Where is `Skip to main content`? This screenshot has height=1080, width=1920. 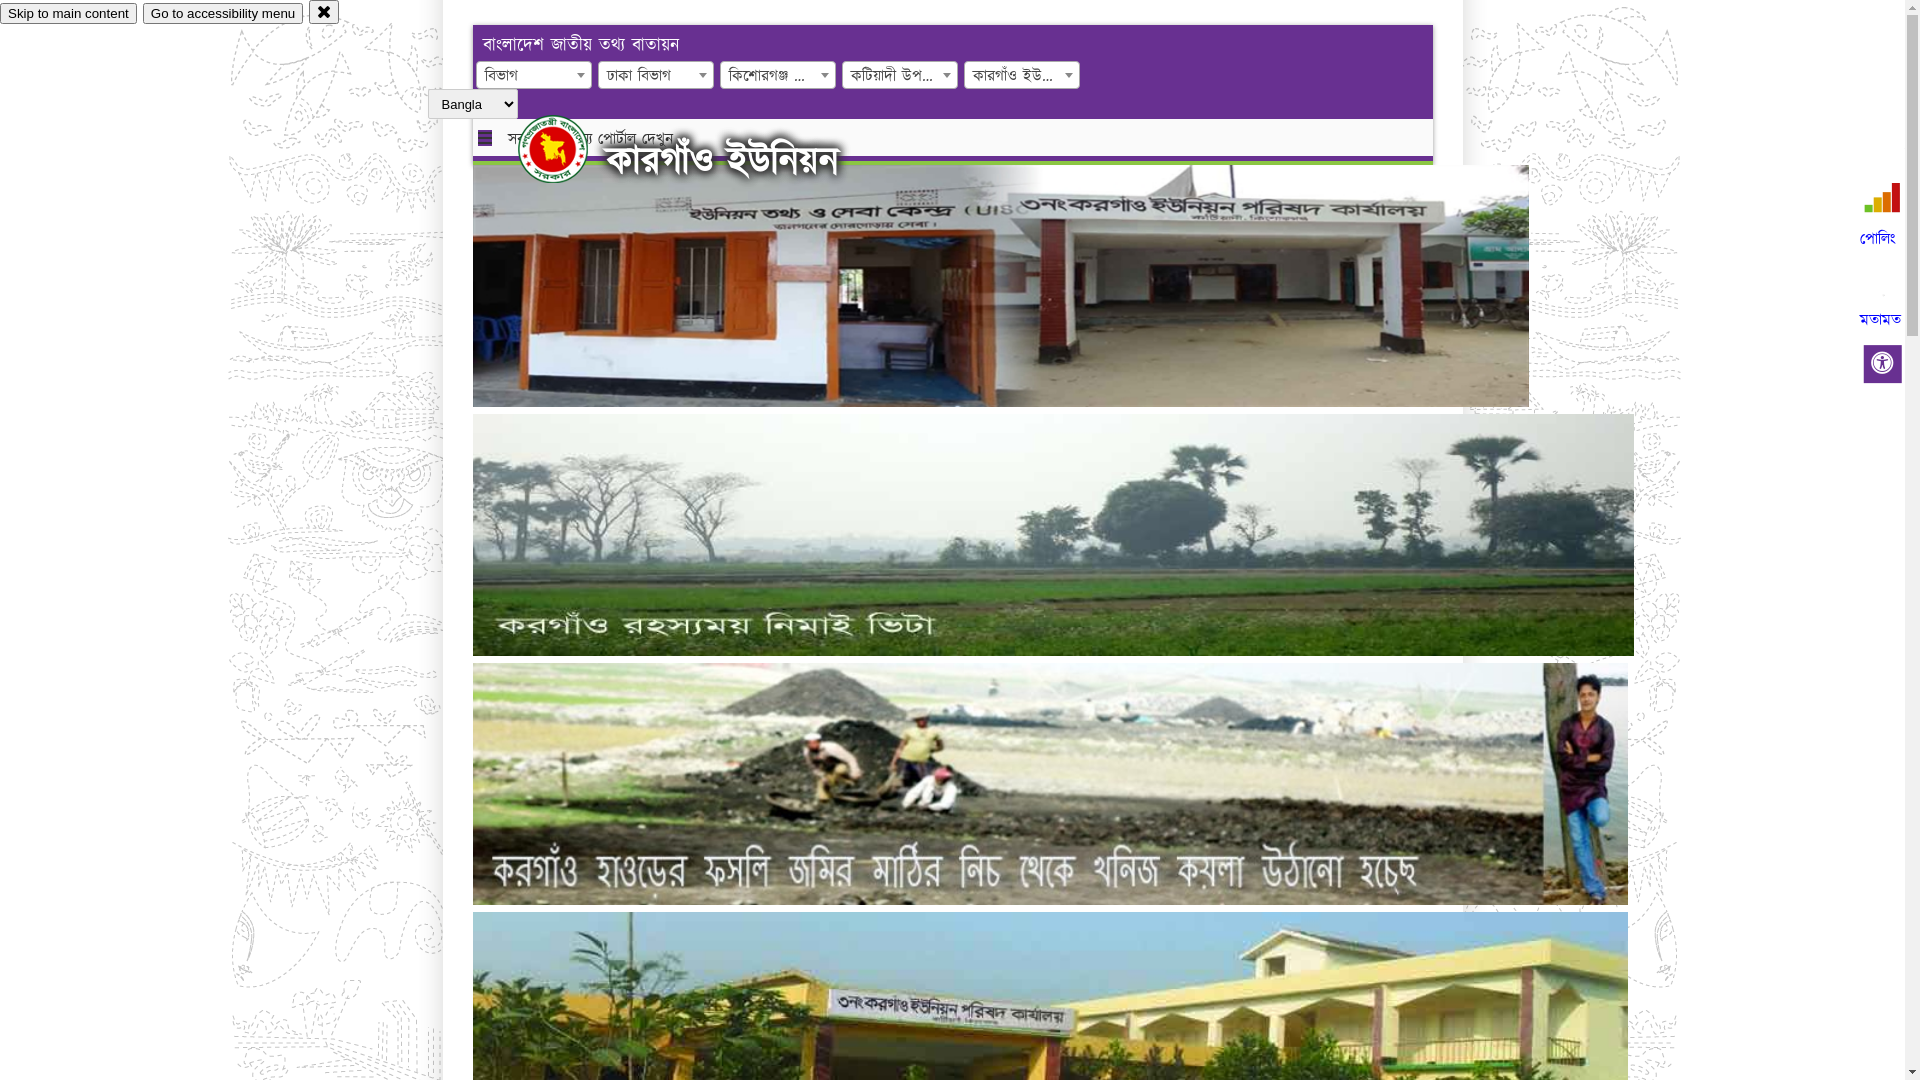 Skip to main content is located at coordinates (68, 14).